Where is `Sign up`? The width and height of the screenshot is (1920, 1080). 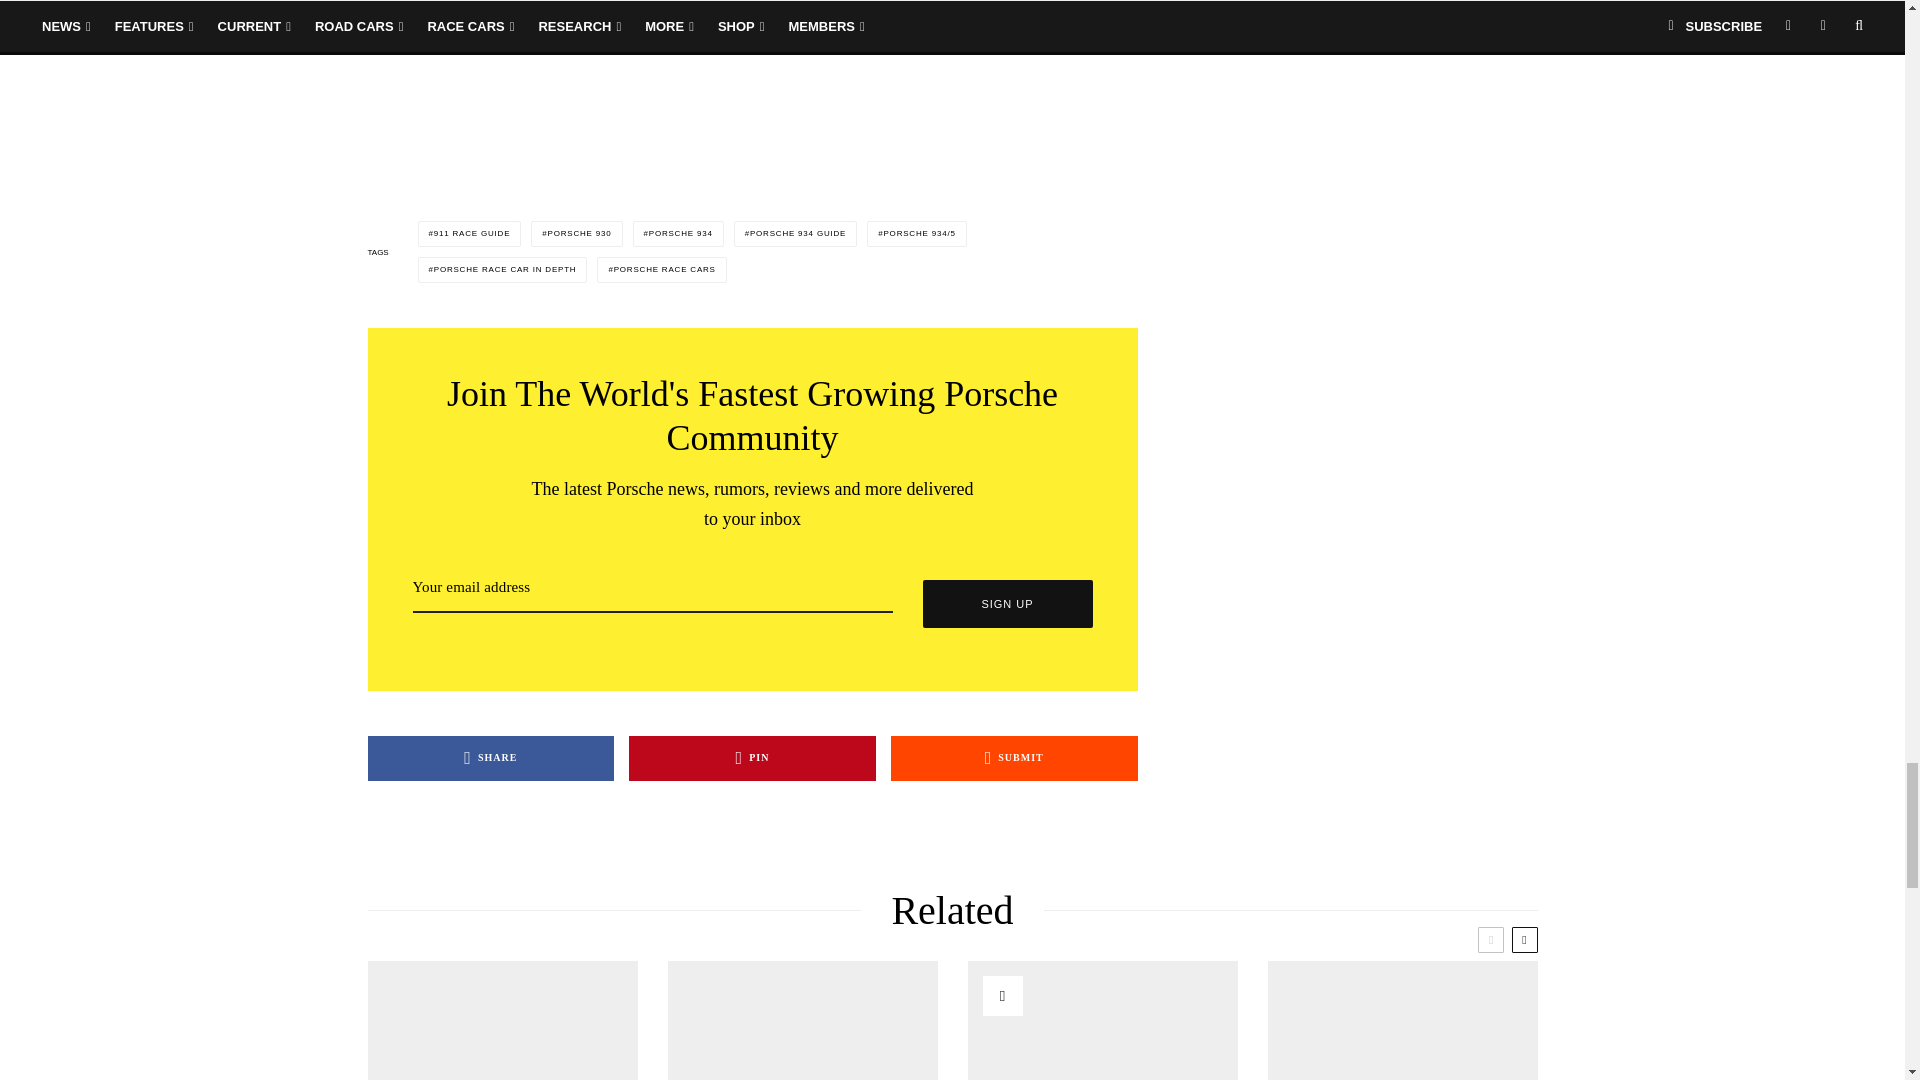 Sign up is located at coordinates (1006, 603).